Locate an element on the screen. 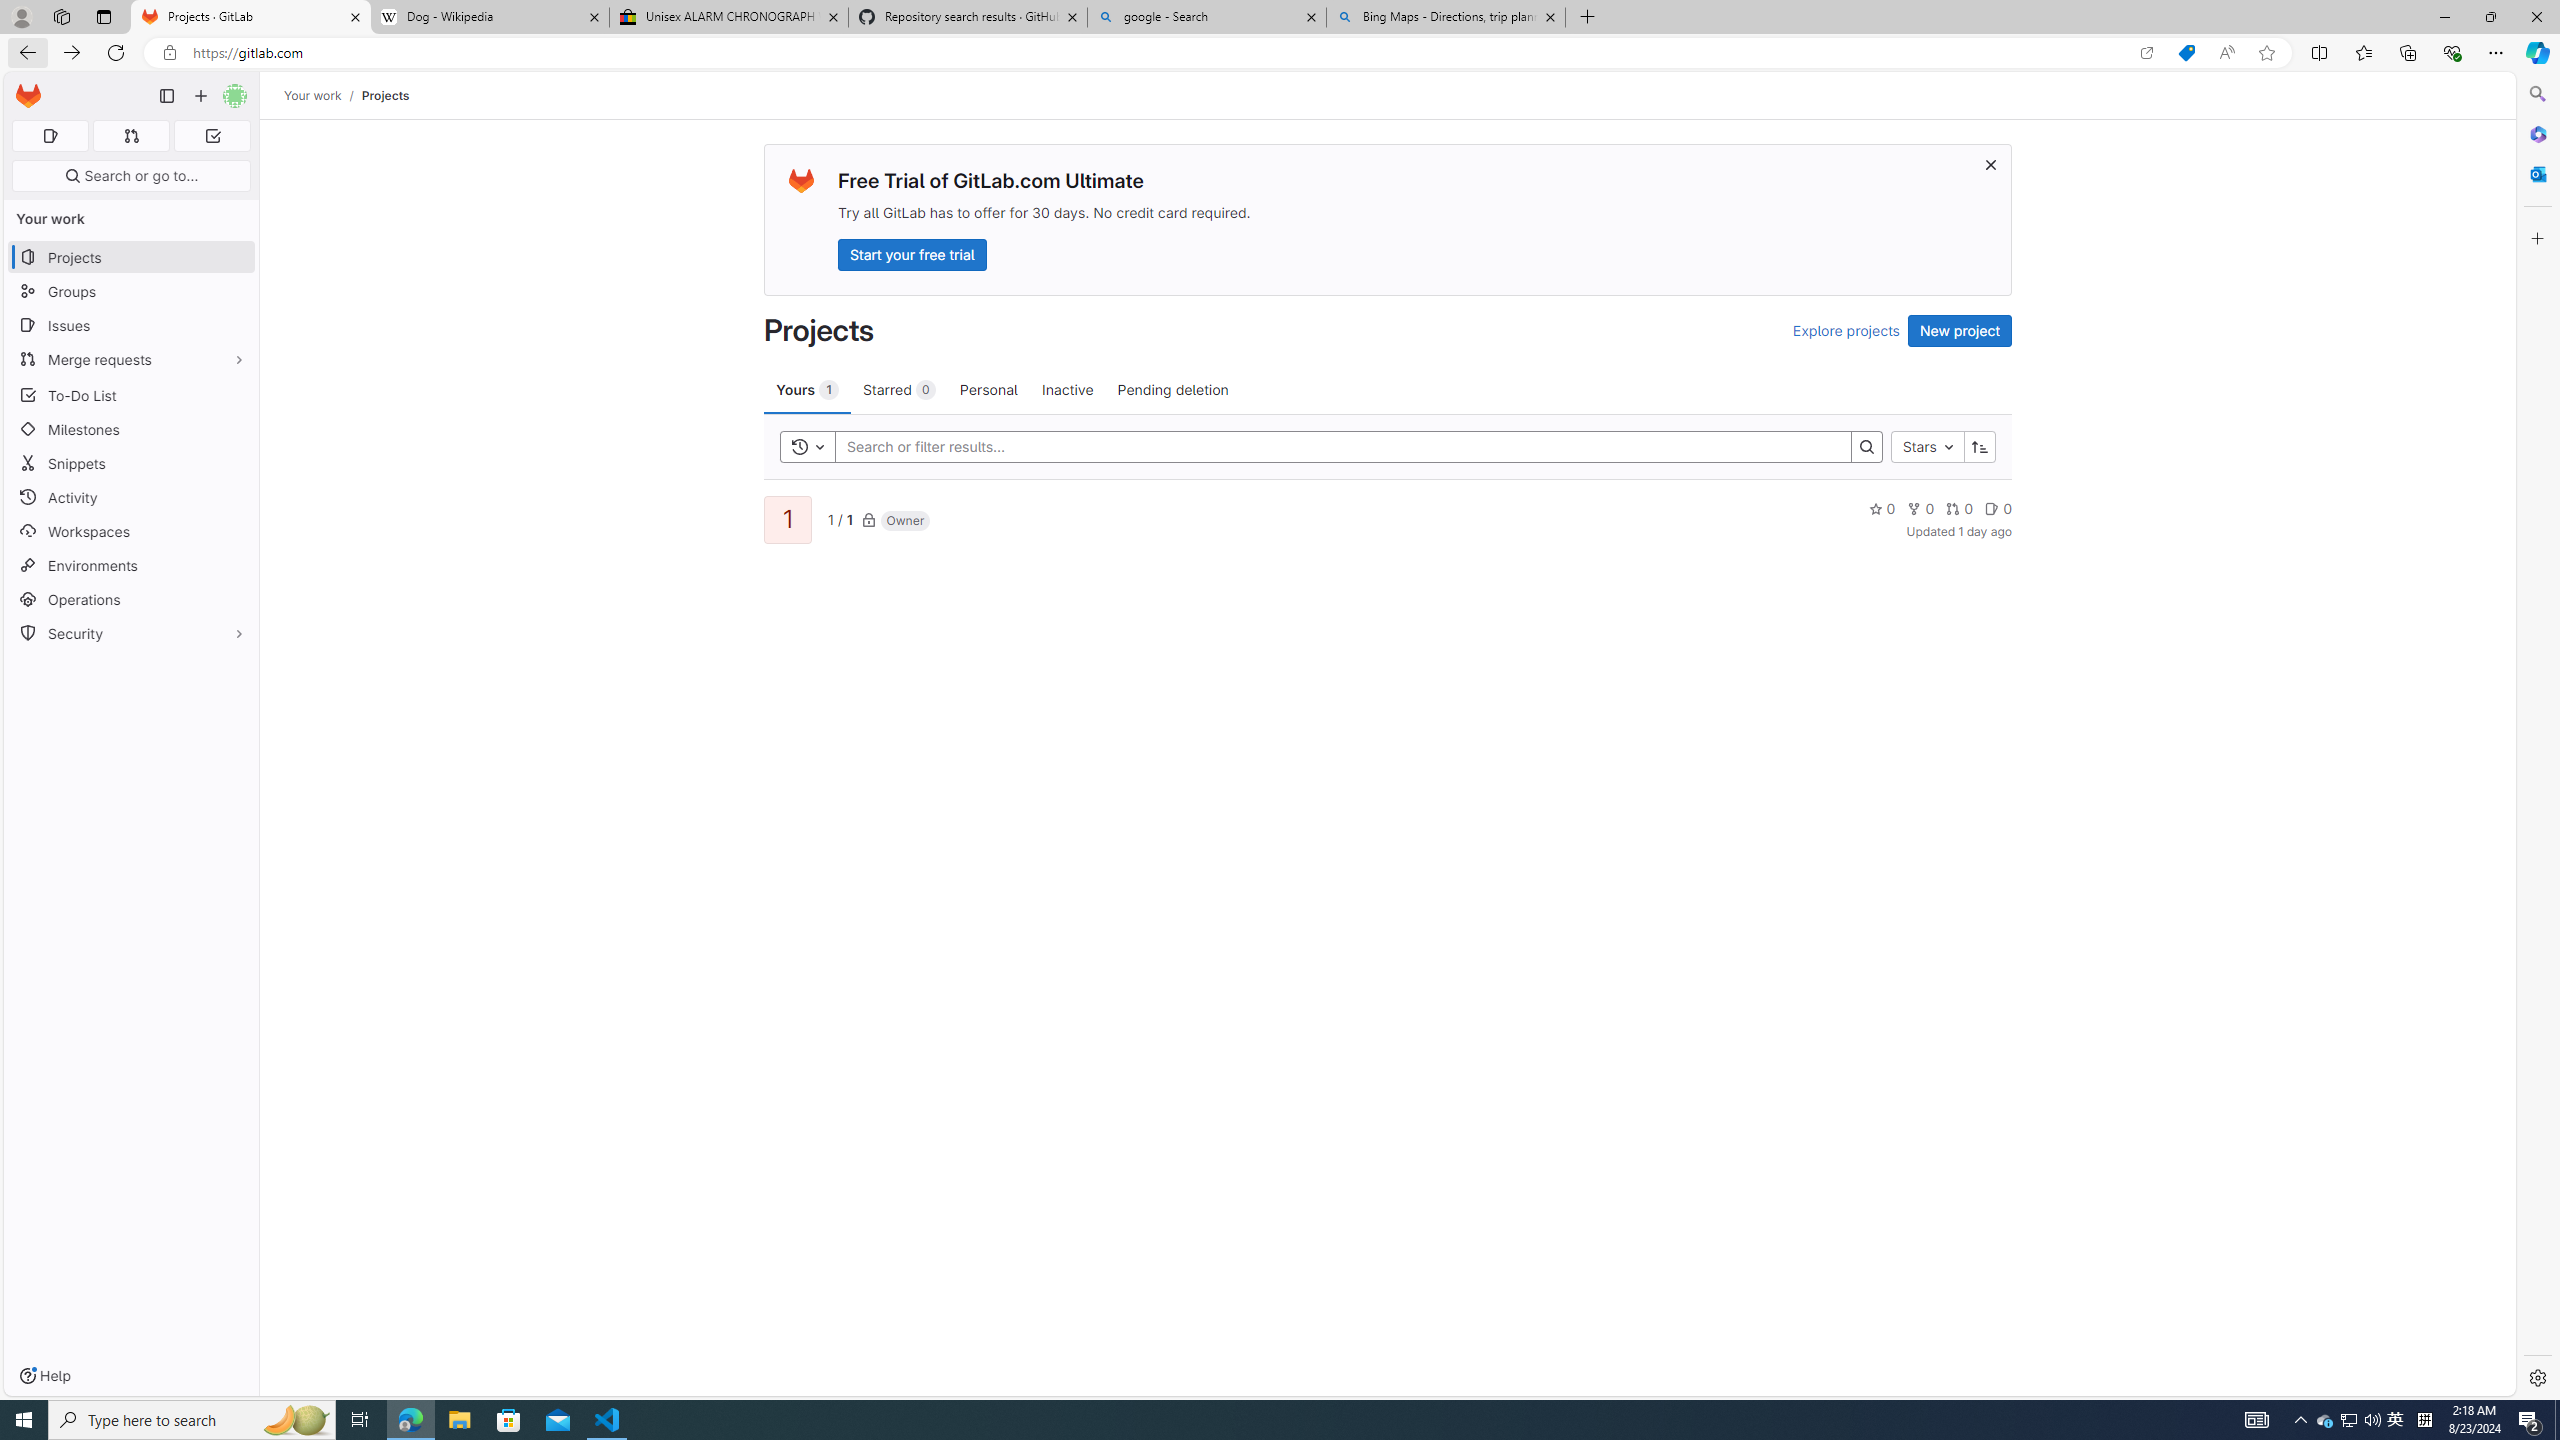 The height and width of the screenshot is (1440, 2560). Dismiss trial promotion is located at coordinates (1990, 164).